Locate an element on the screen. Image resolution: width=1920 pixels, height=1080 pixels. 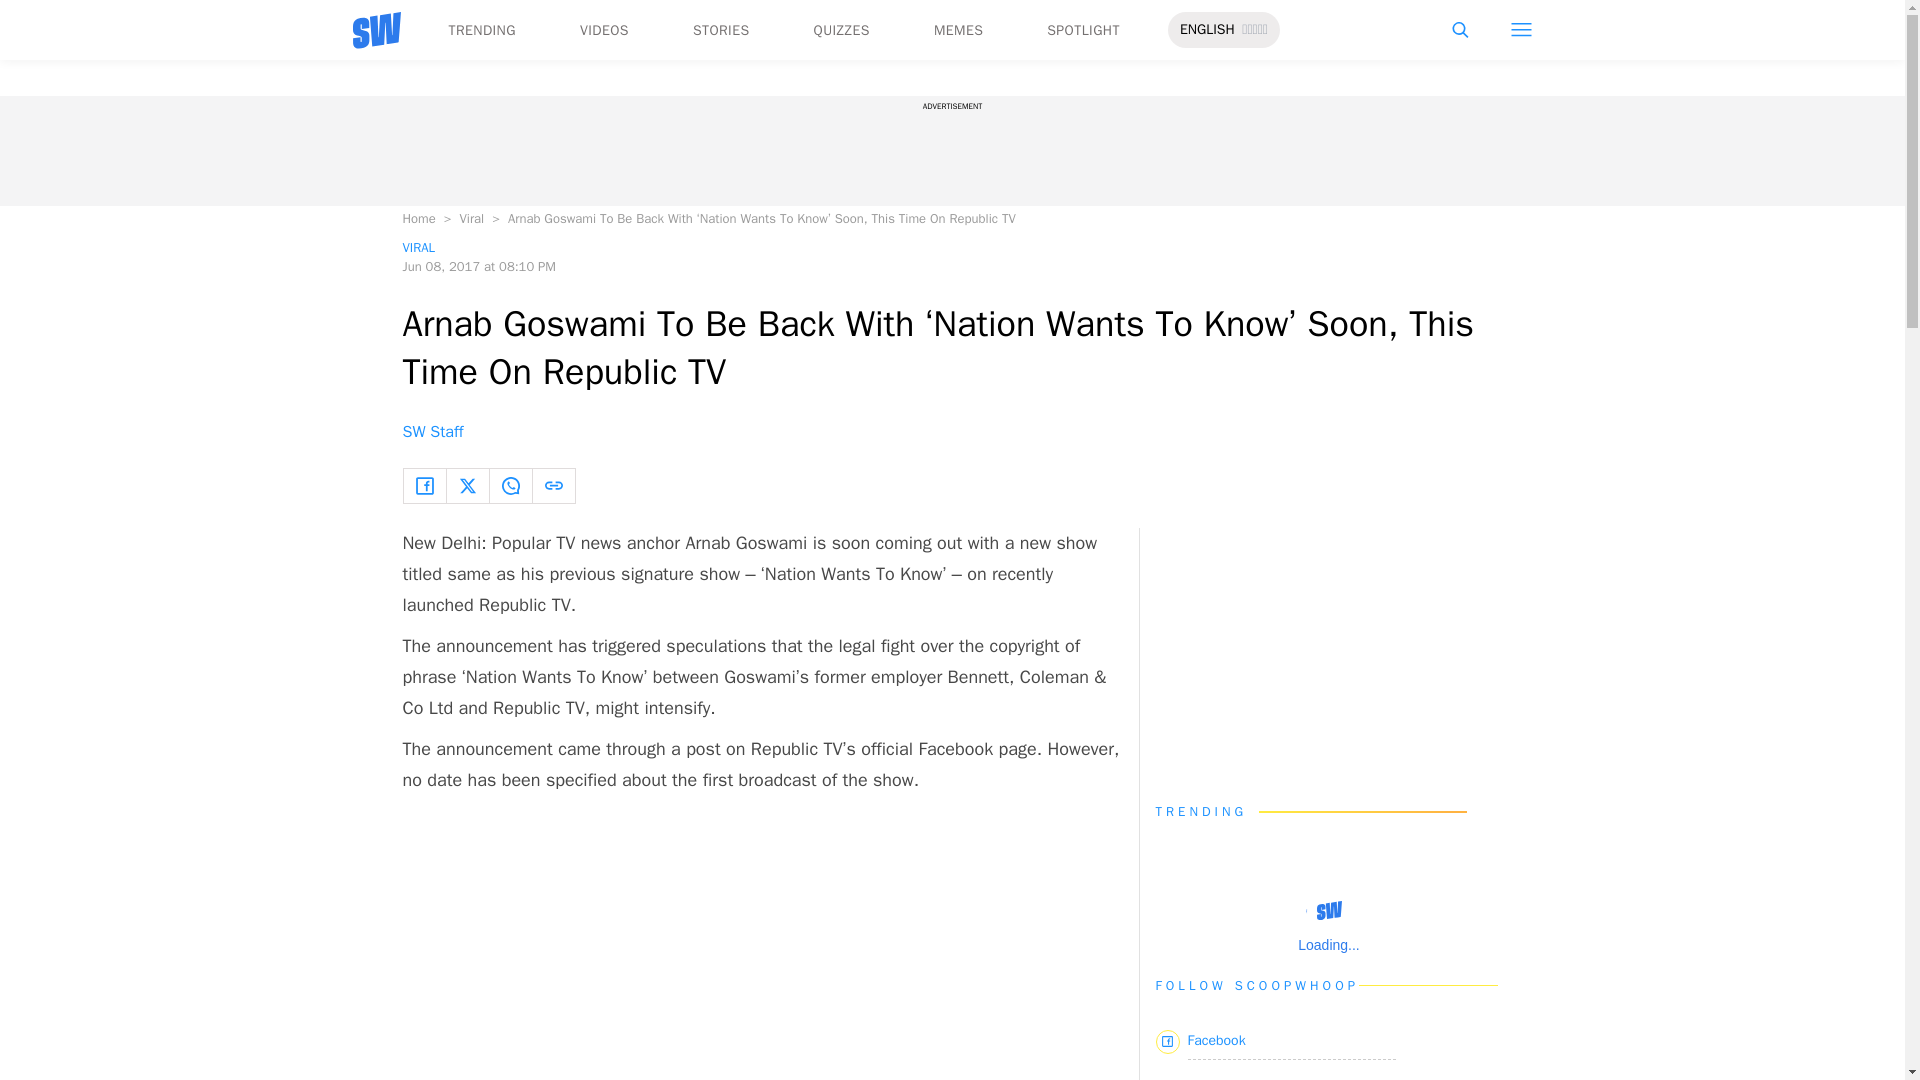
VIDEOS is located at coordinates (604, 30).